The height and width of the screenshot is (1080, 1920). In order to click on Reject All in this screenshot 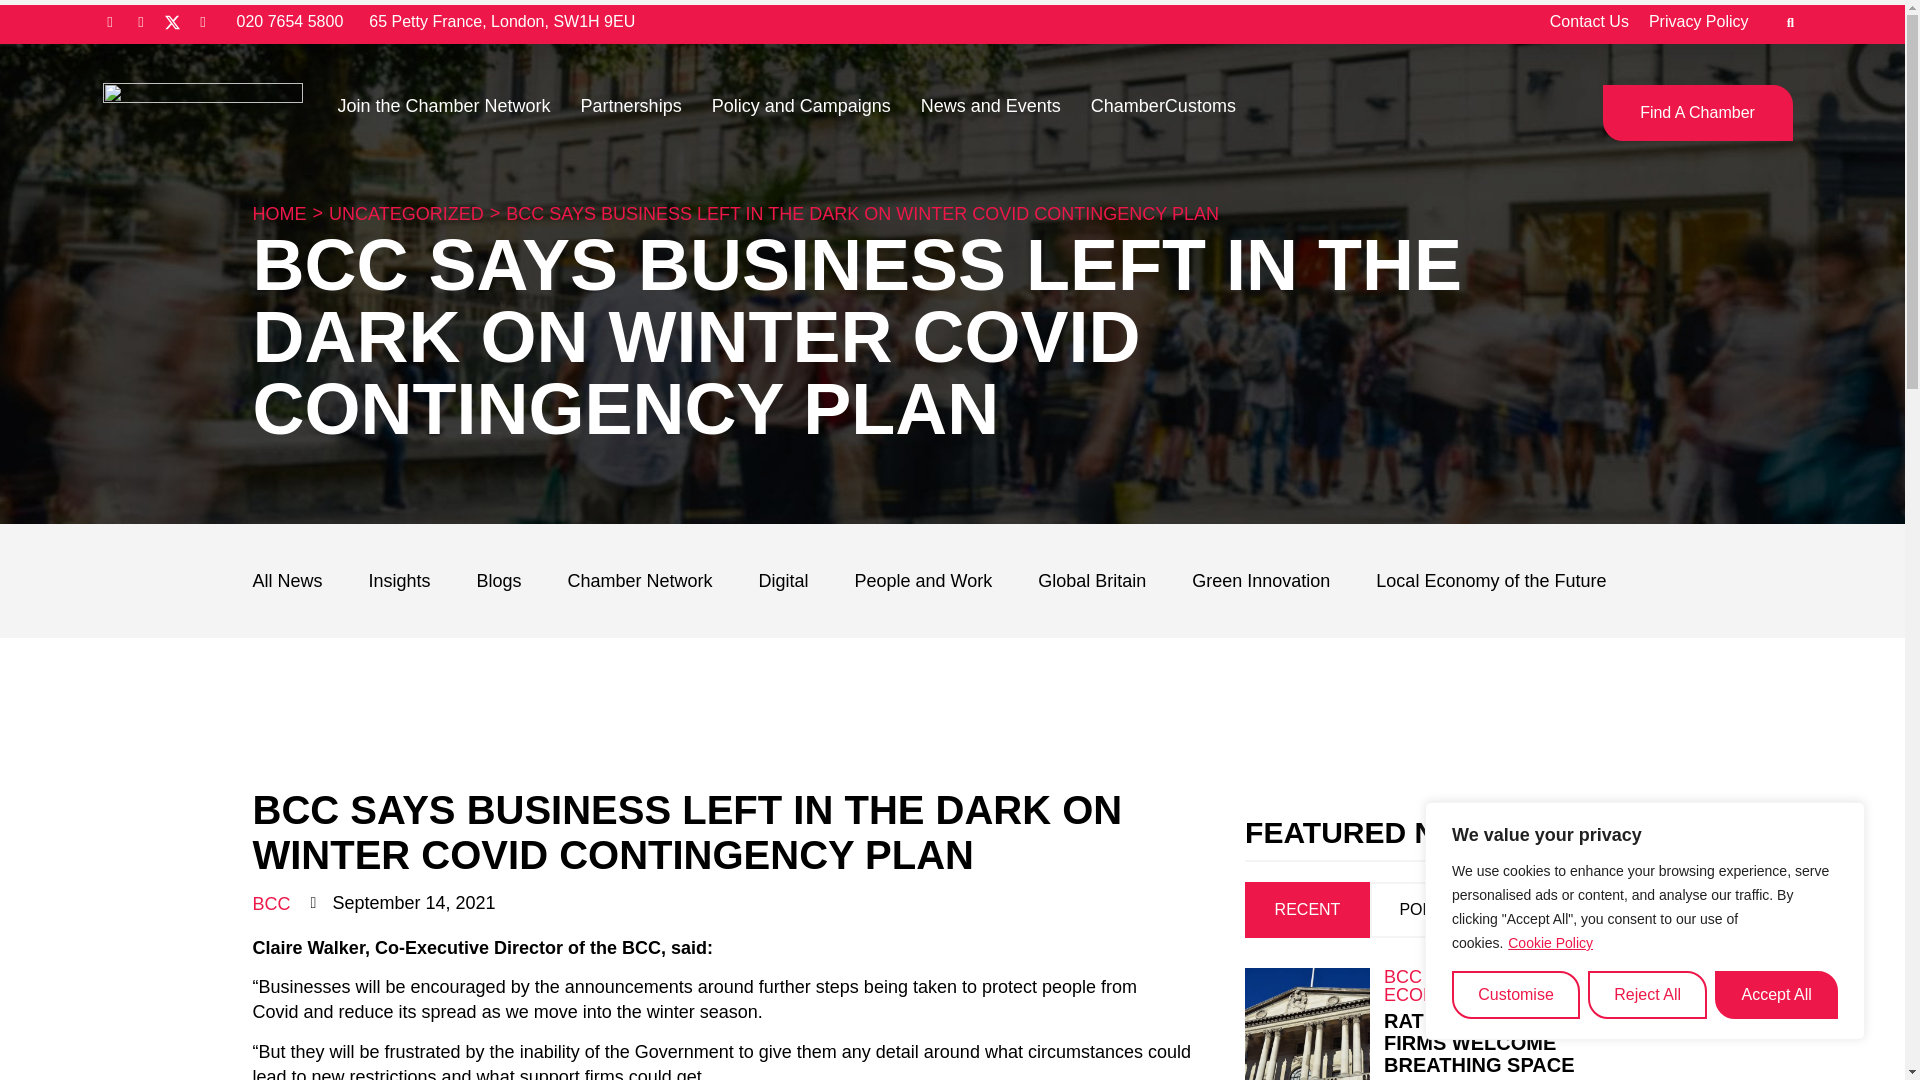, I will do `click(1646, 994)`.